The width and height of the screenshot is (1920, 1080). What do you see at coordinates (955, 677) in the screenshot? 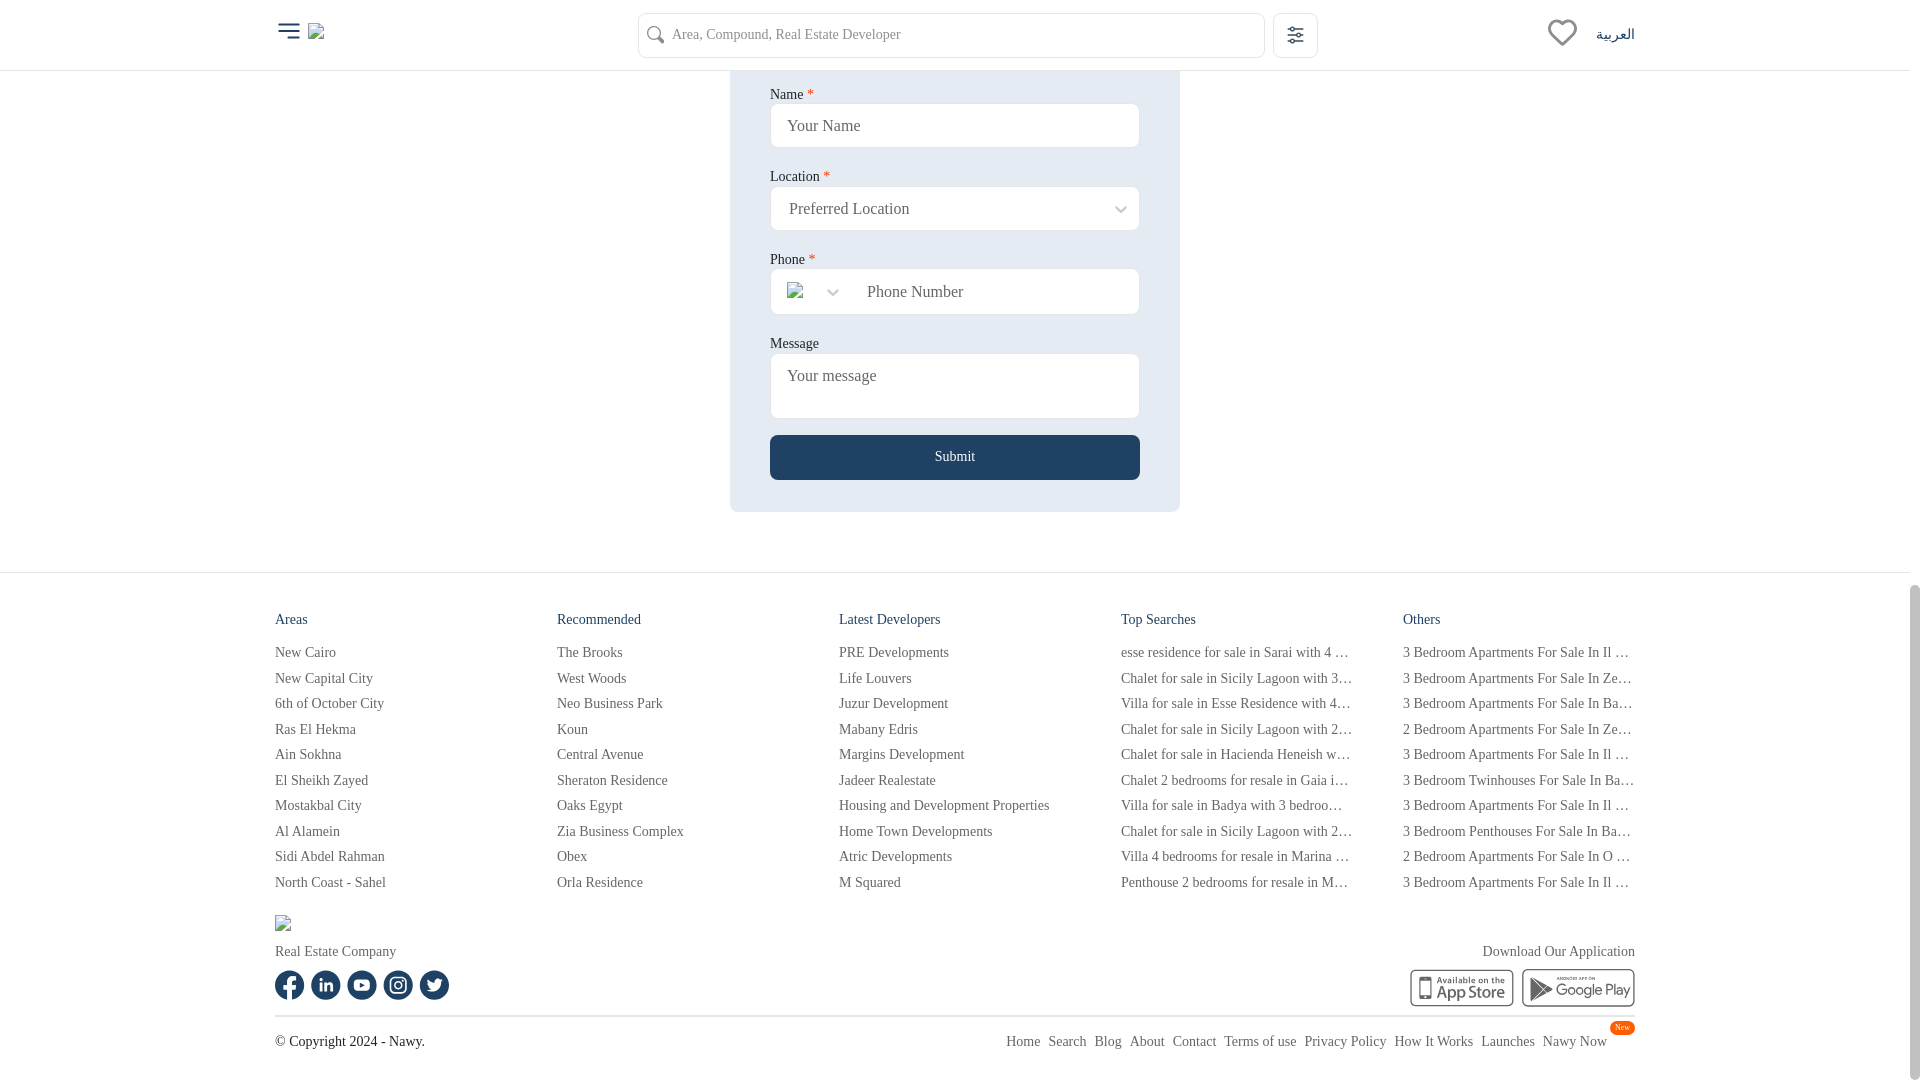
I see `Life Louvers` at bounding box center [955, 677].